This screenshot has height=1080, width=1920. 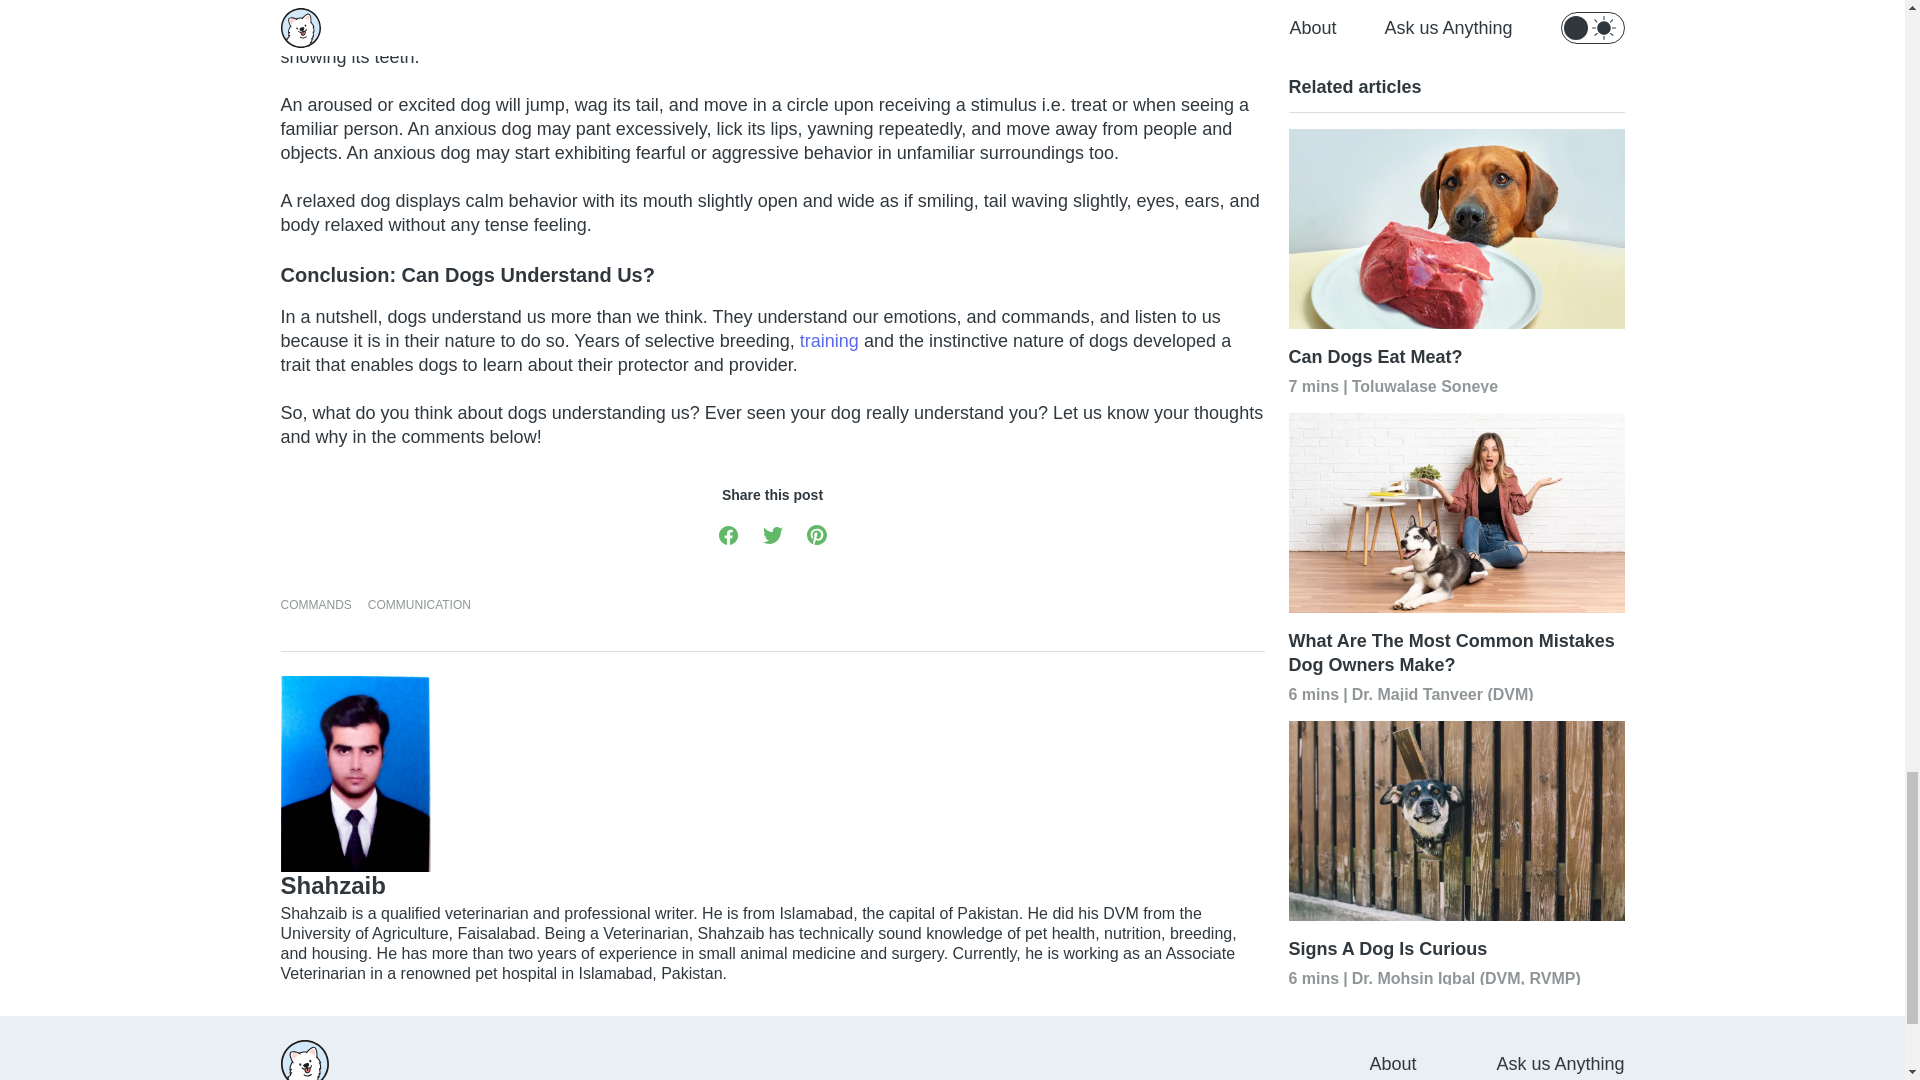 I want to click on Share this post on Facebook, so click(x=728, y=534).